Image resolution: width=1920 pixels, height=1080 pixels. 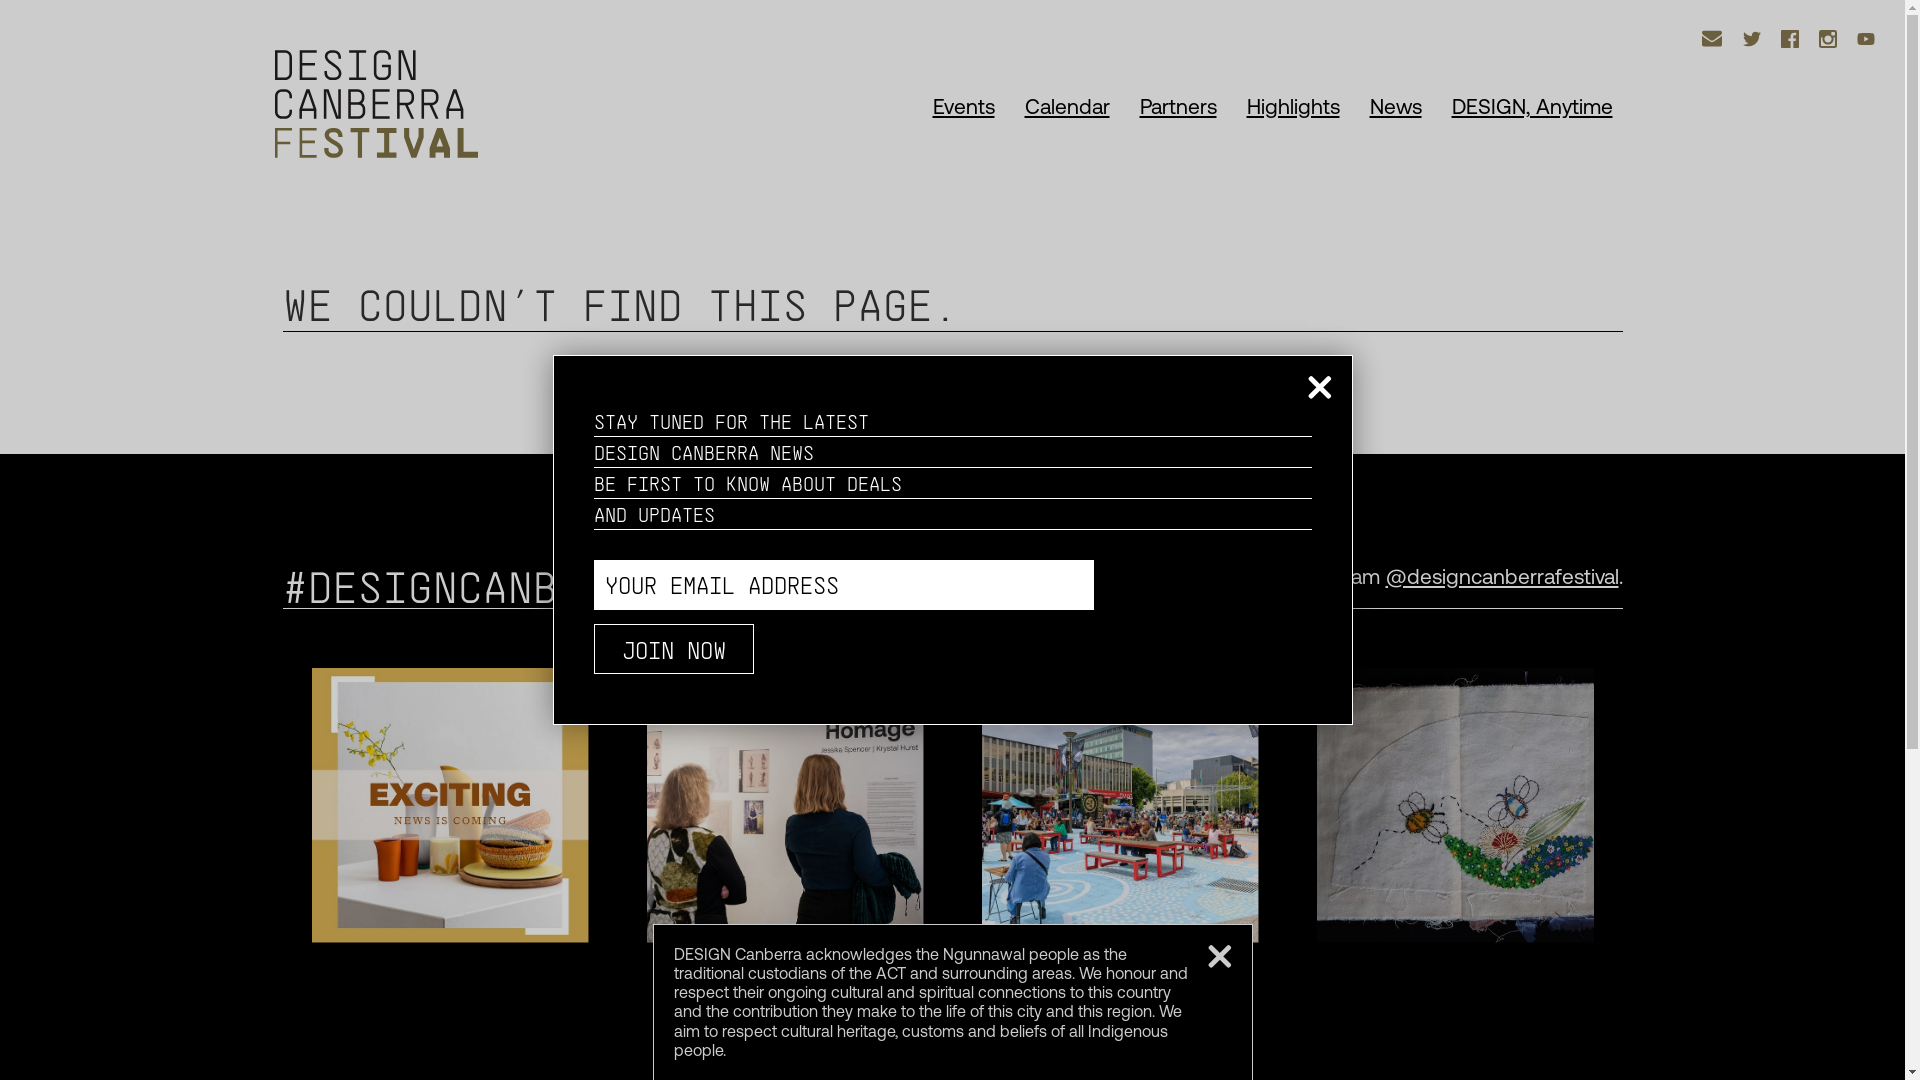 What do you see at coordinates (1066, 106) in the screenshot?
I see `Calendar` at bounding box center [1066, 106].